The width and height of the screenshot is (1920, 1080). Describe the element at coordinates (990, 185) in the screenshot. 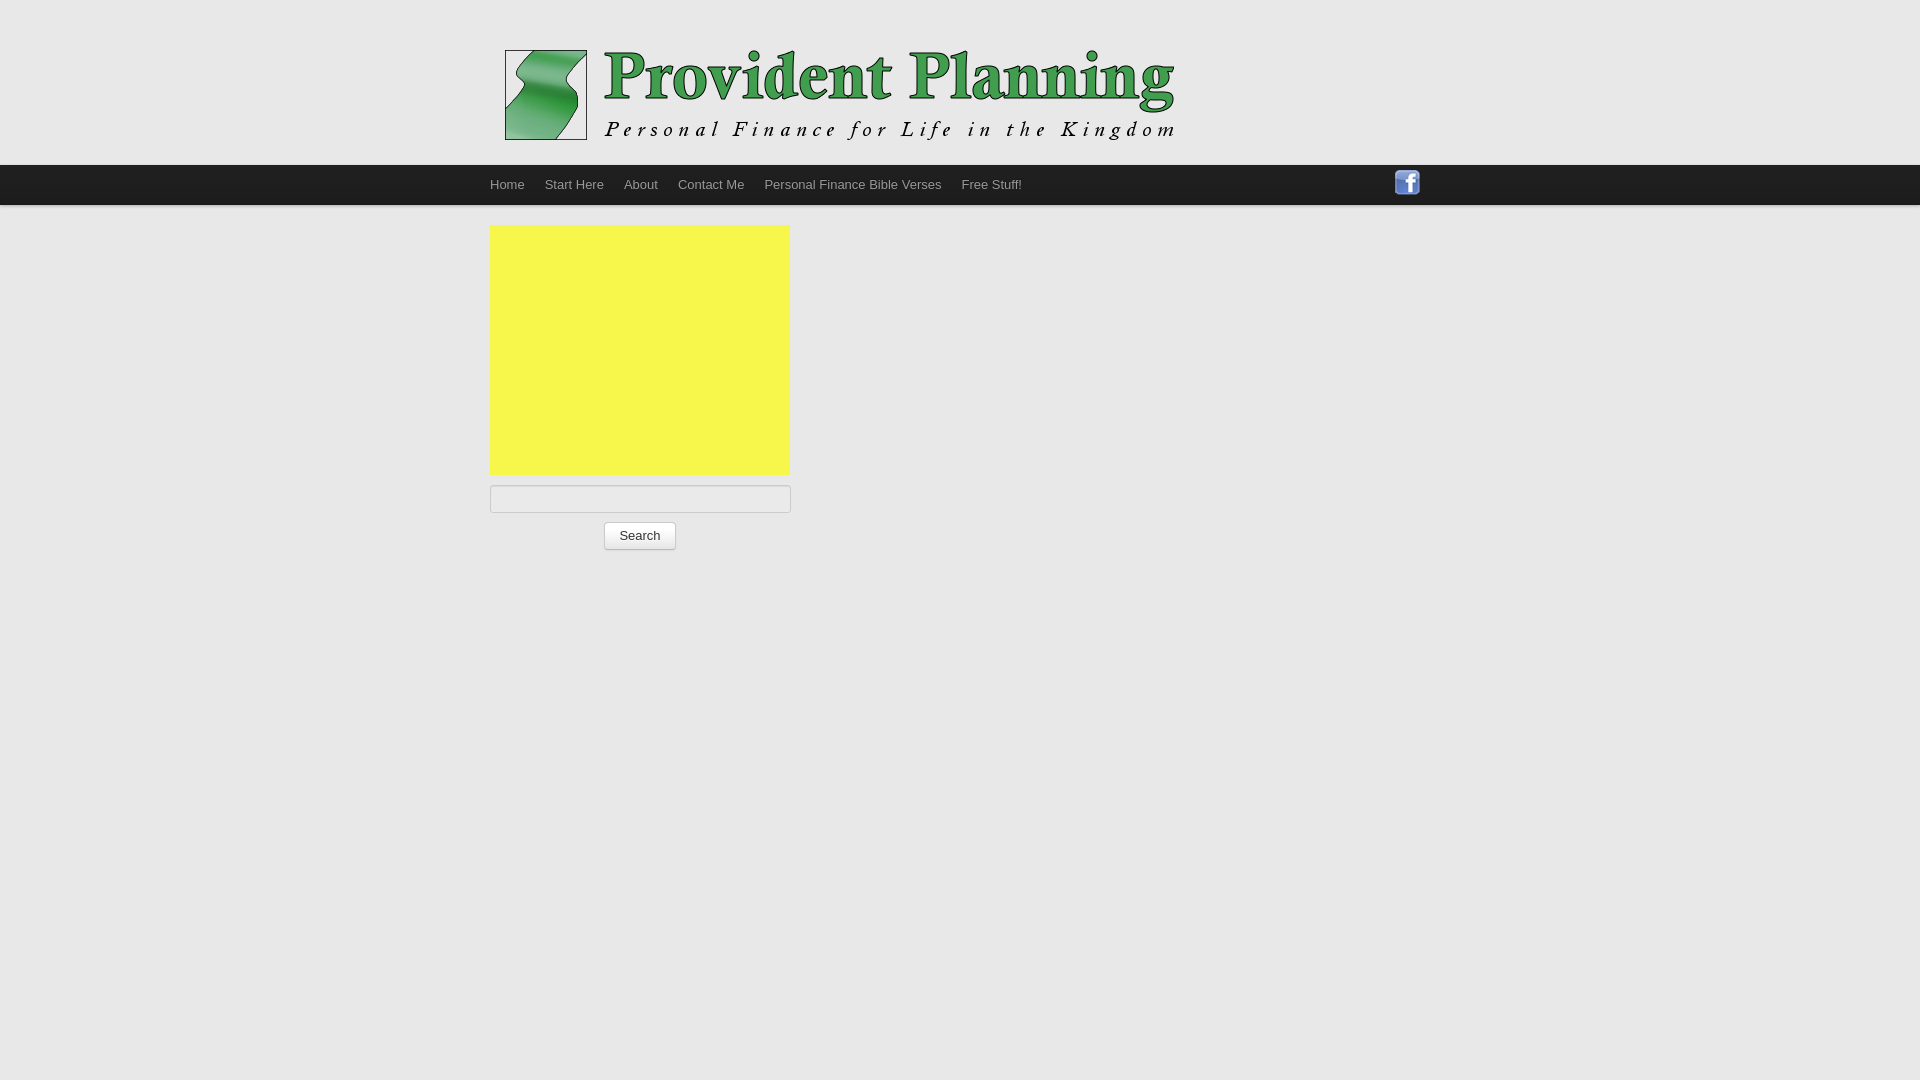

I see `Free Stuff!` at that location.